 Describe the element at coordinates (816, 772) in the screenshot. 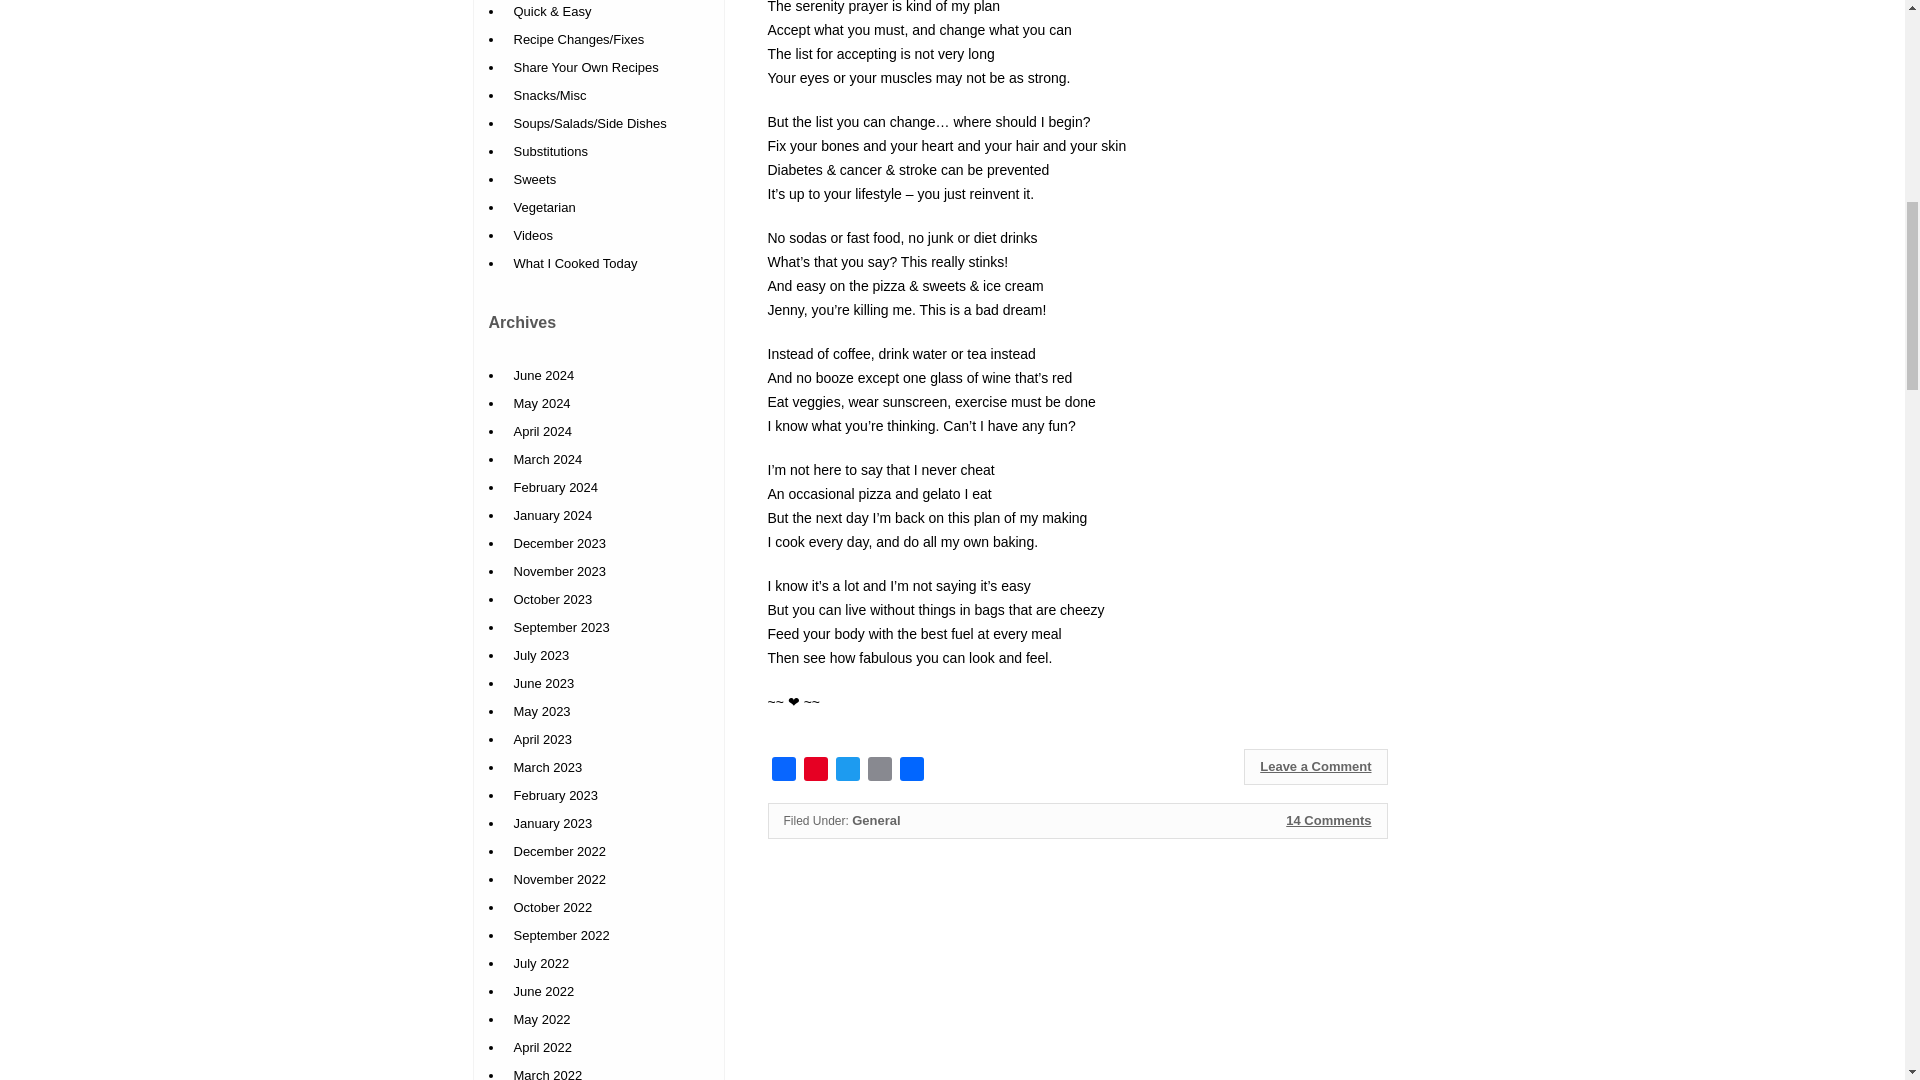

I see `Pinterest` at that location.